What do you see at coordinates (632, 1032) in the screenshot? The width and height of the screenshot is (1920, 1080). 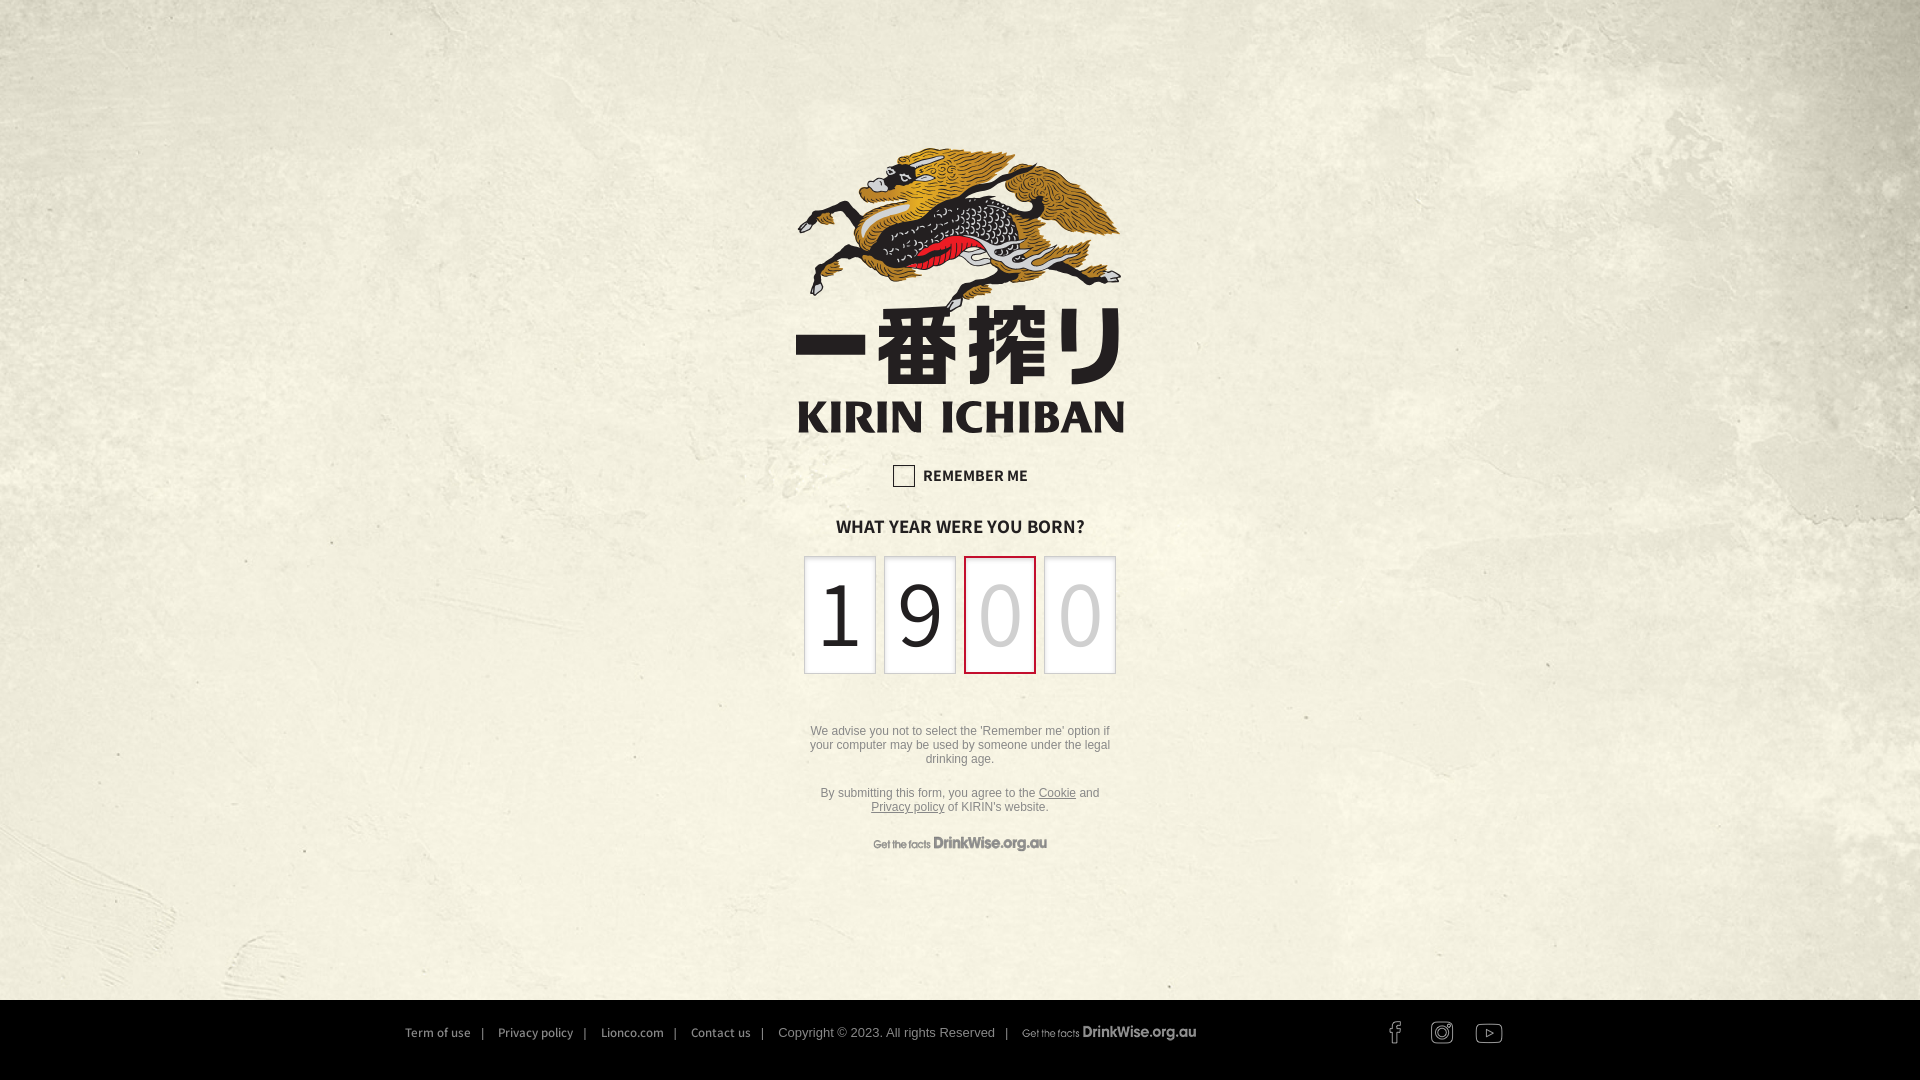 I see `Lionco.com` at bounding box center [632, 1032].